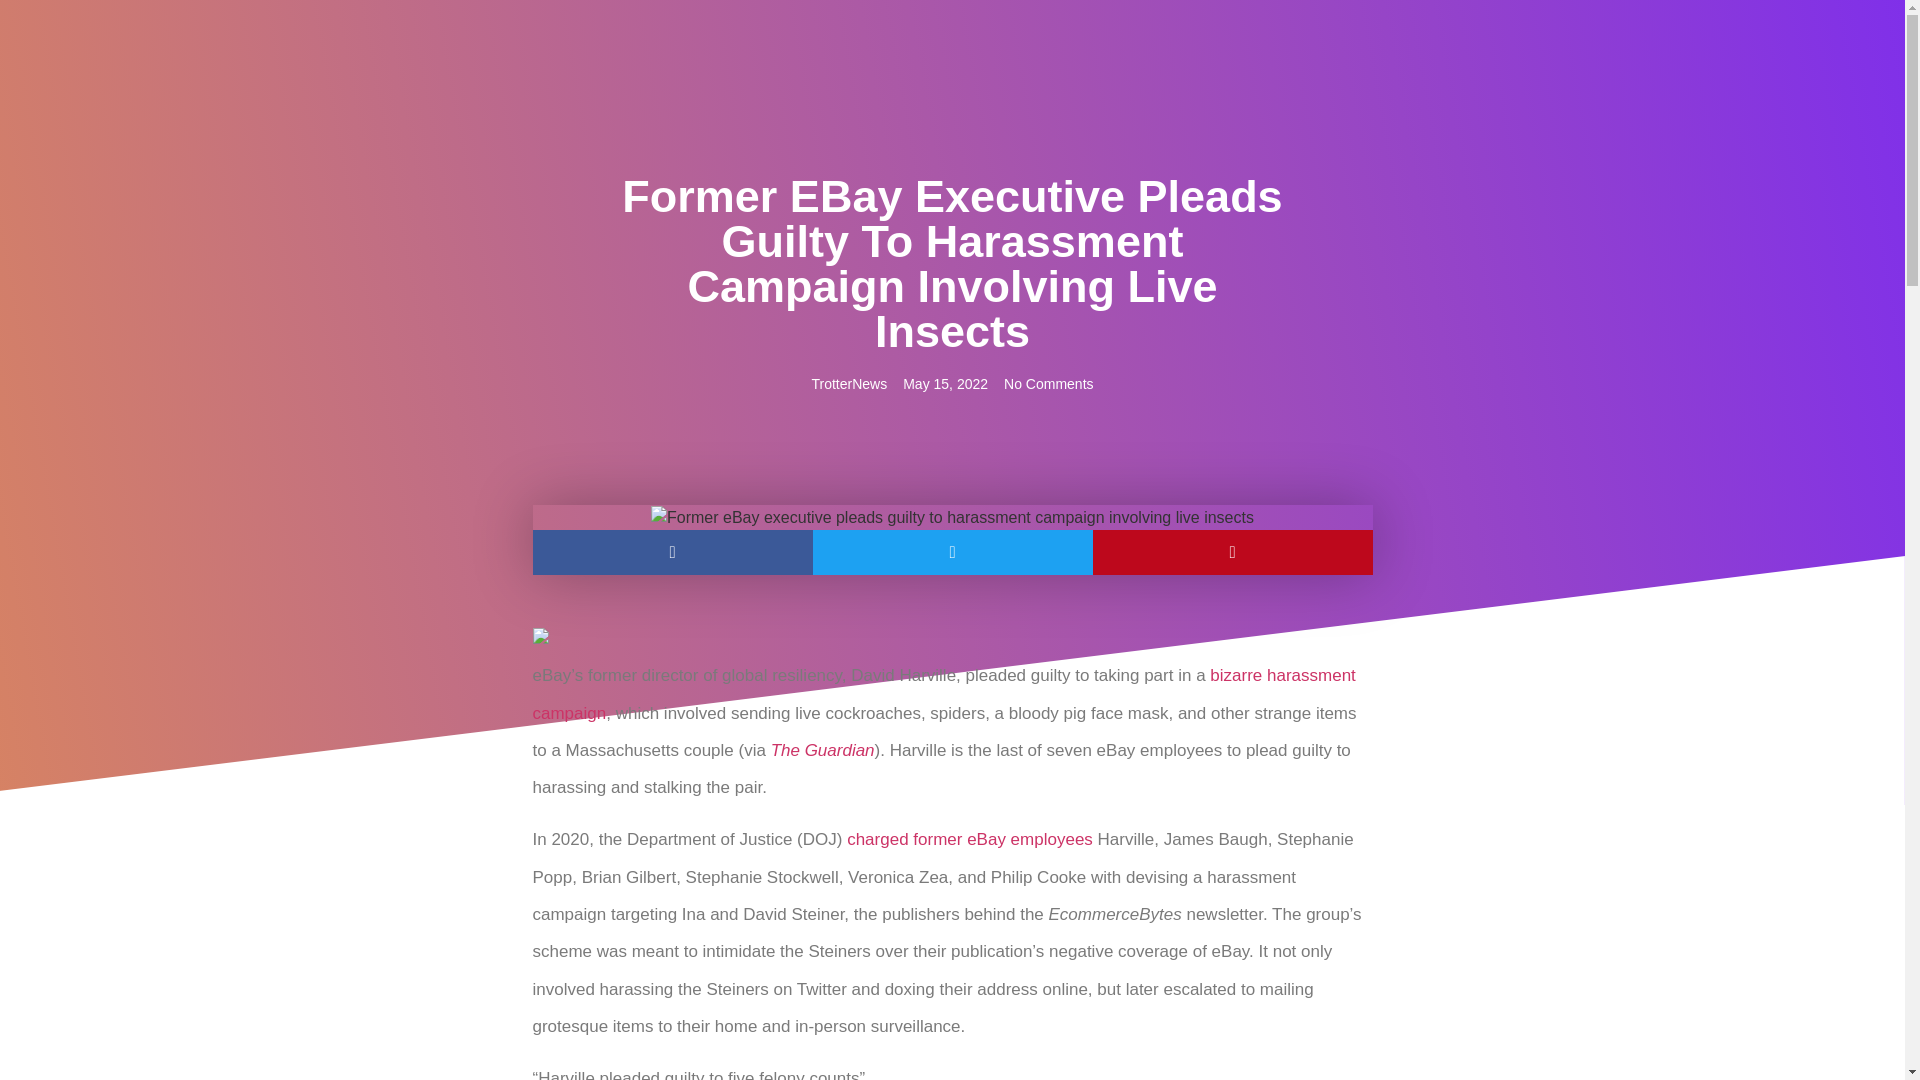 The width and height of the screenshot is (1920, 1080). Describe the element at coordinates (1048, 384) in the screenshot. I see `No Comments` at that location.